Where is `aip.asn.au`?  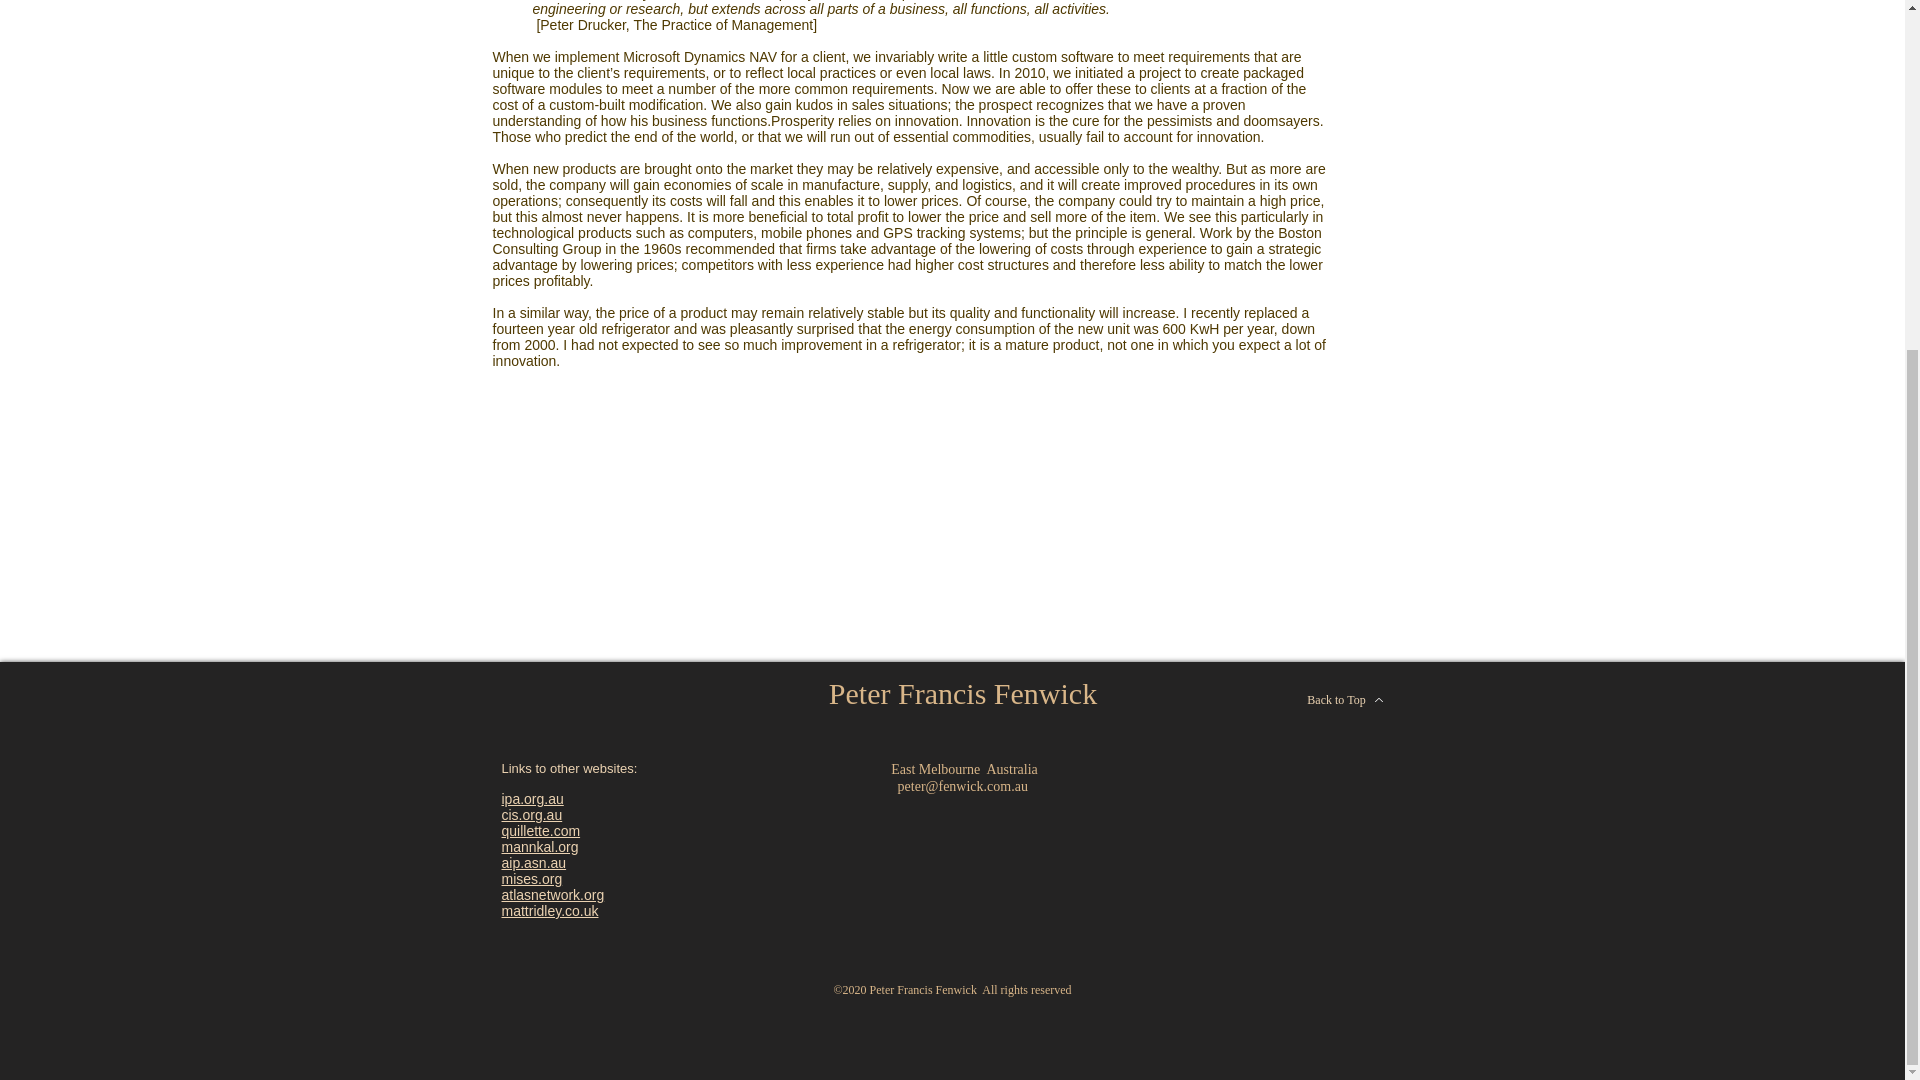 aip.asn.au is located at coordinates (534, 862).